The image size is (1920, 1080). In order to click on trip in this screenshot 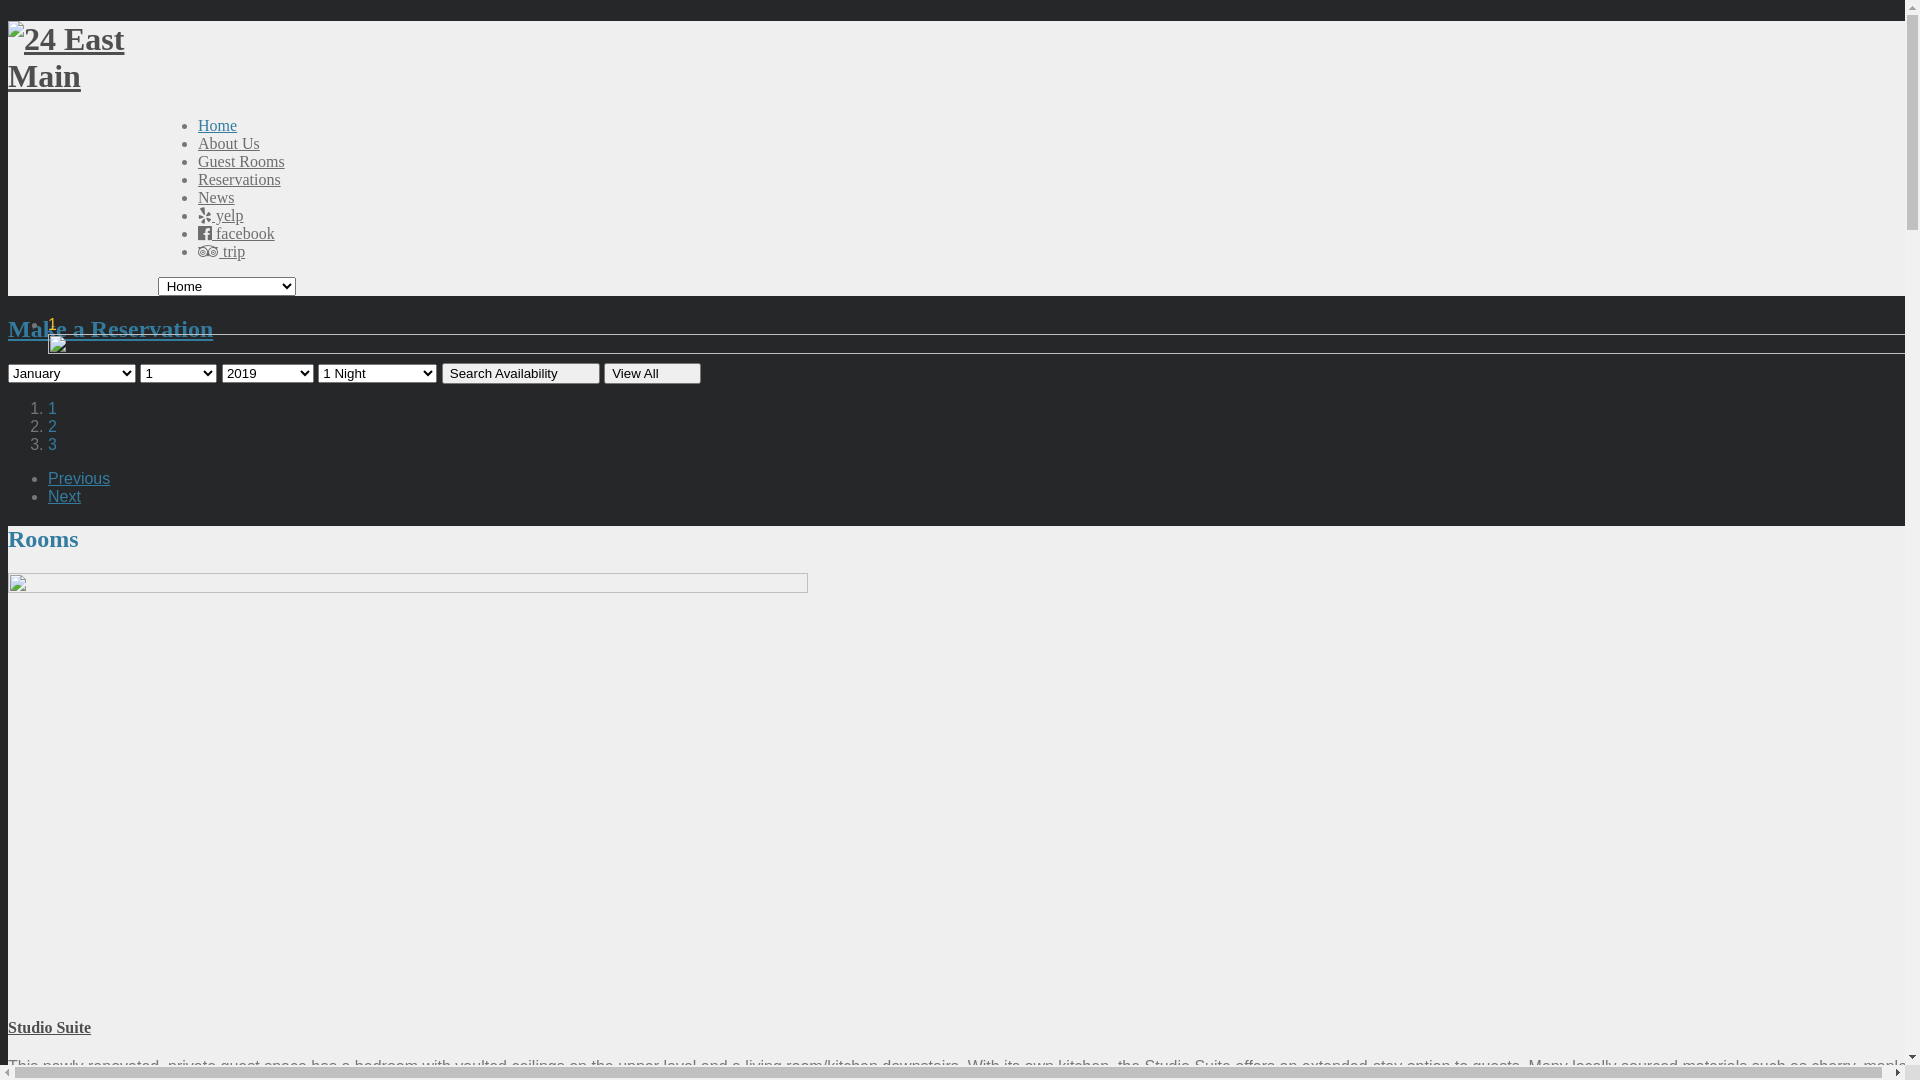, I will do `click(221, 252)`.